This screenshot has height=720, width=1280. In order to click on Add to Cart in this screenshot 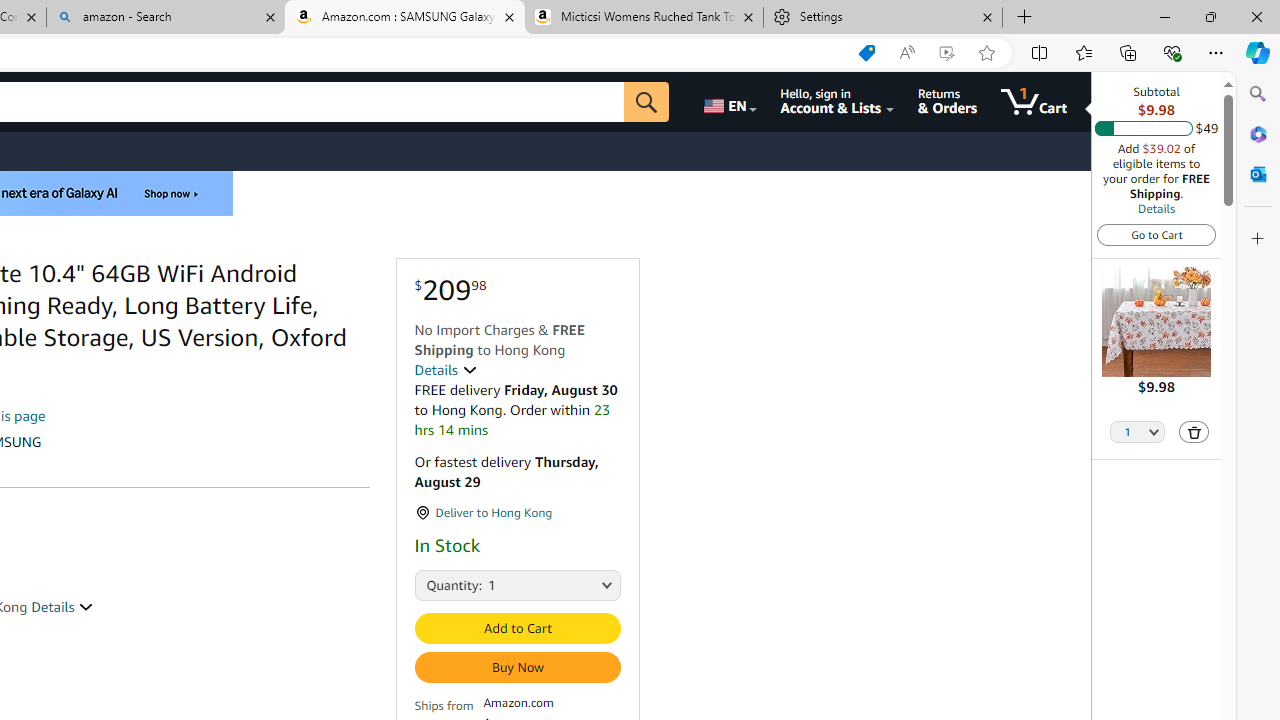, I will do `click(516, 628)`.